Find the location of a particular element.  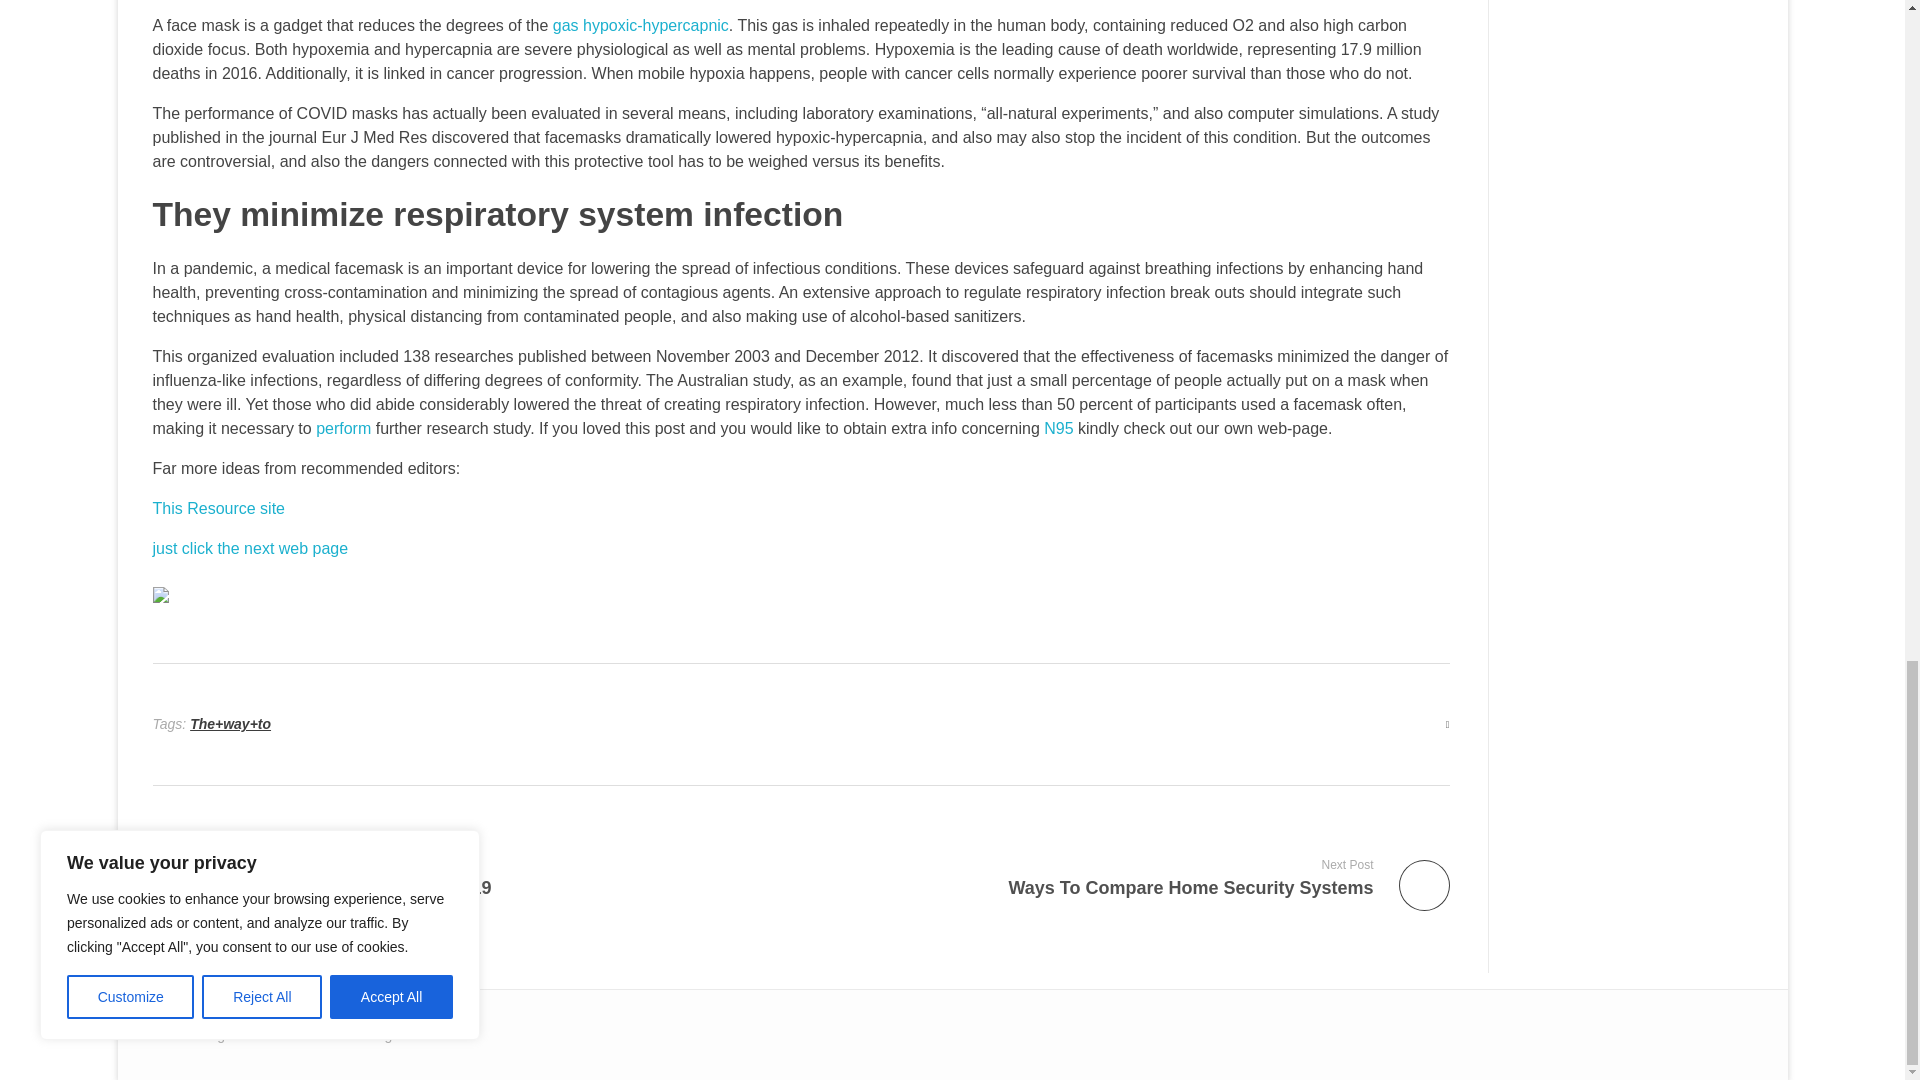

gas hypoxic-hypercapnic is located at coordinates (468, 877).